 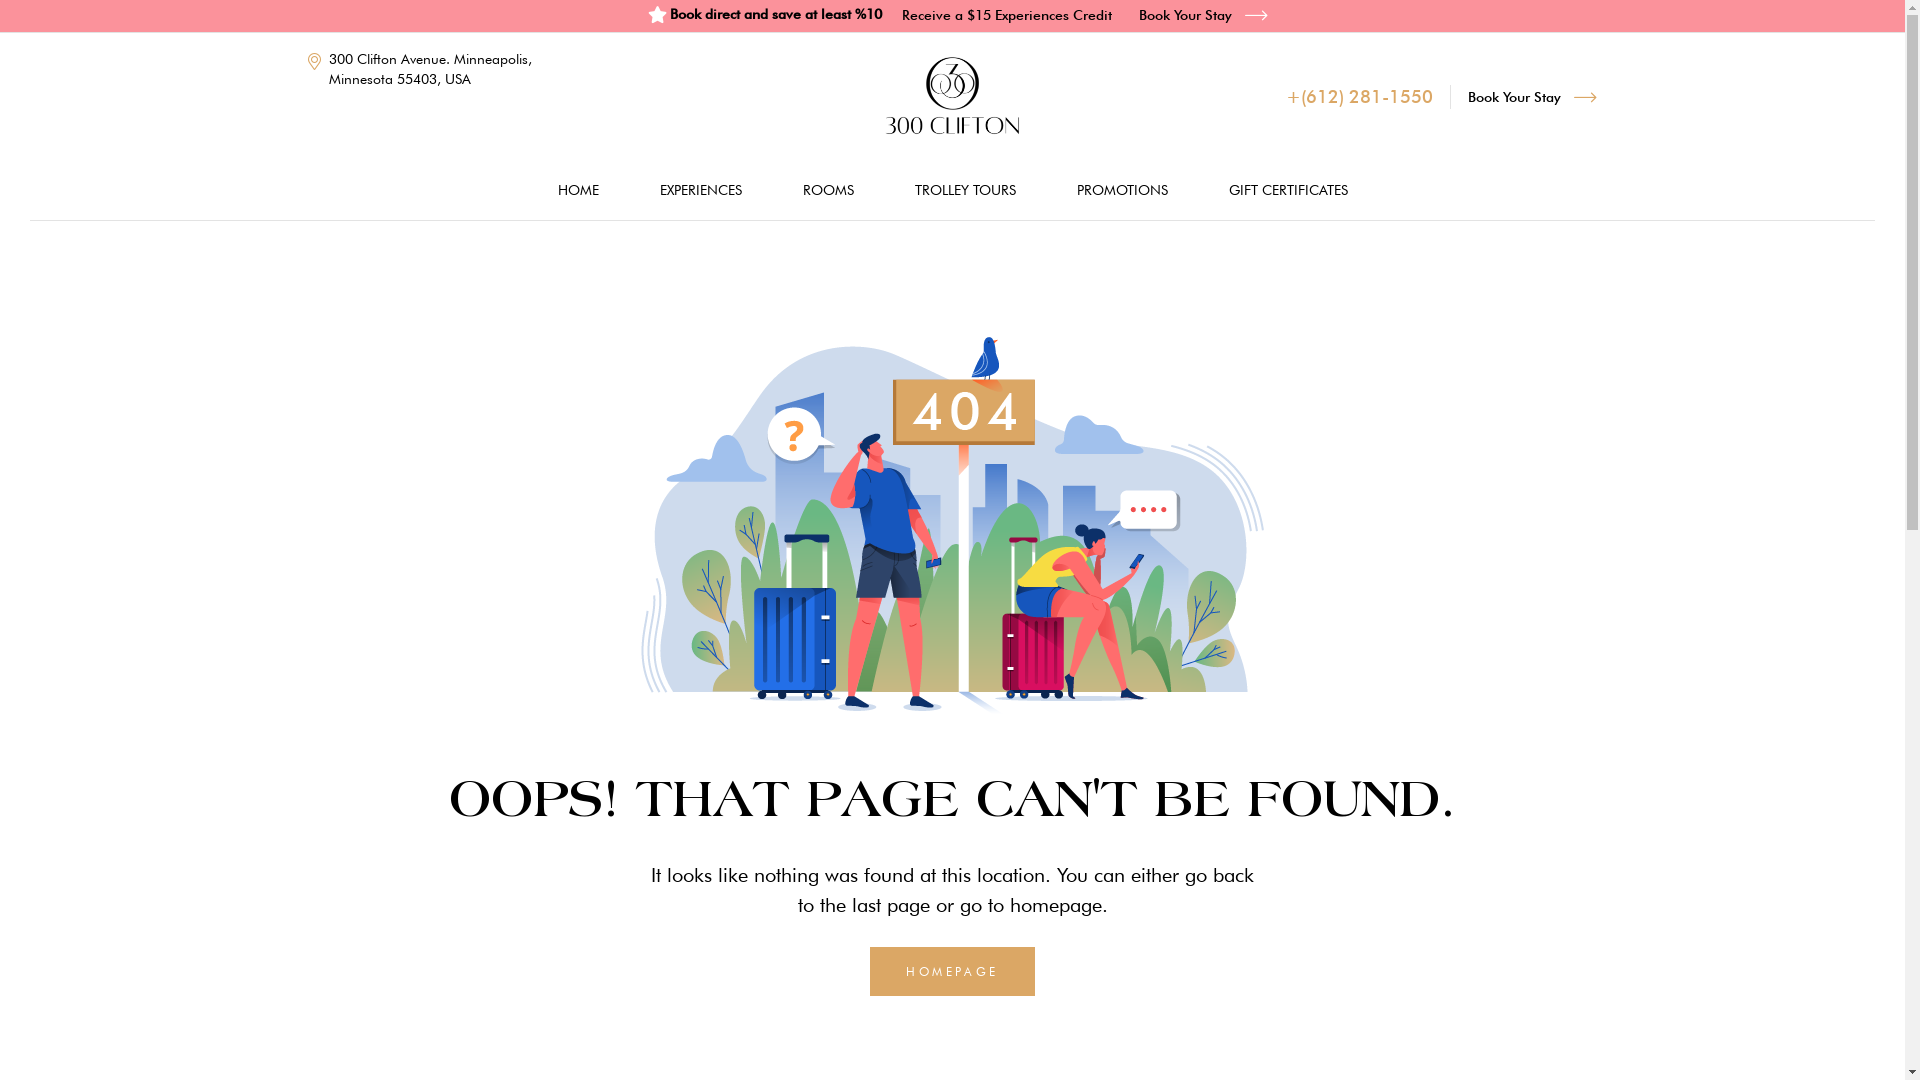 What do you see at coordinates (1288, 190) in the screenshot?
I see `GIFT CERTIFICATES` at bounding box center [1288, 190].